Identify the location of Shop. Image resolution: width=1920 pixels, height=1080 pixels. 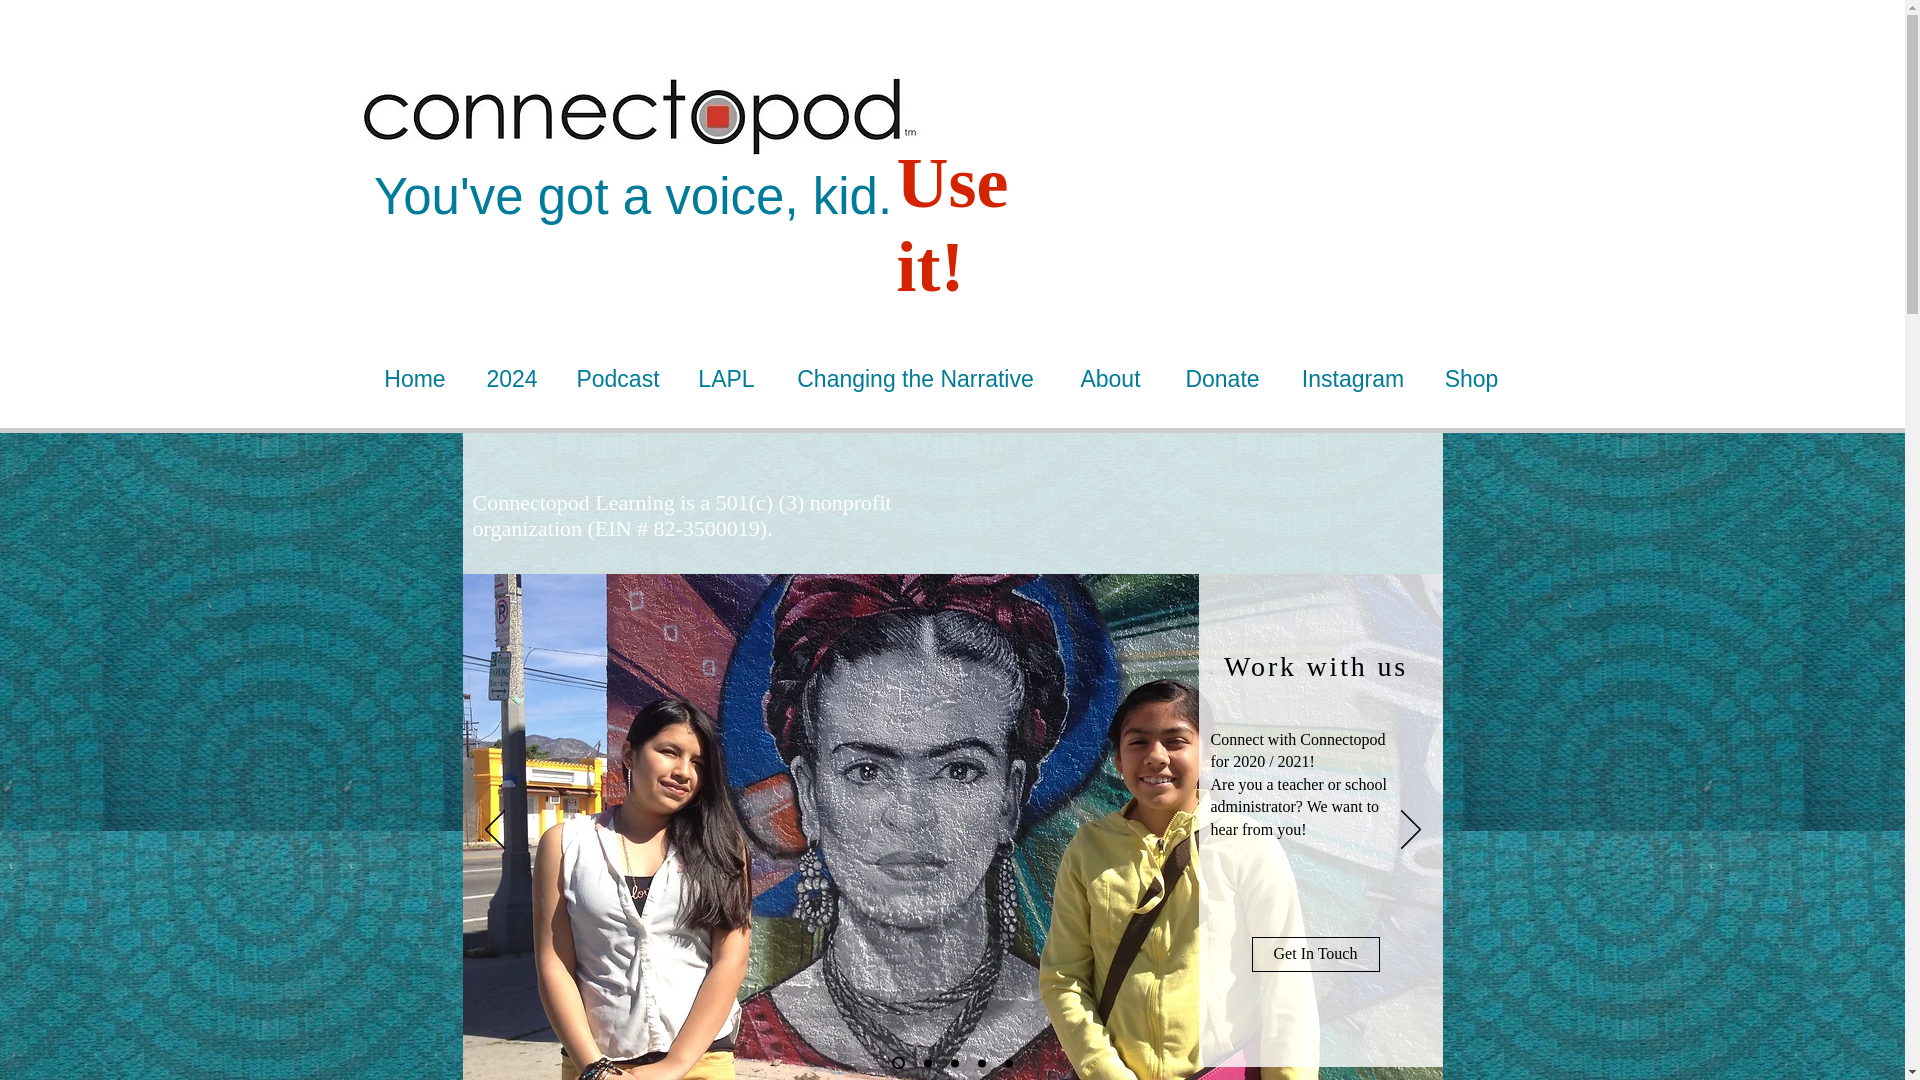
(1471, 378).